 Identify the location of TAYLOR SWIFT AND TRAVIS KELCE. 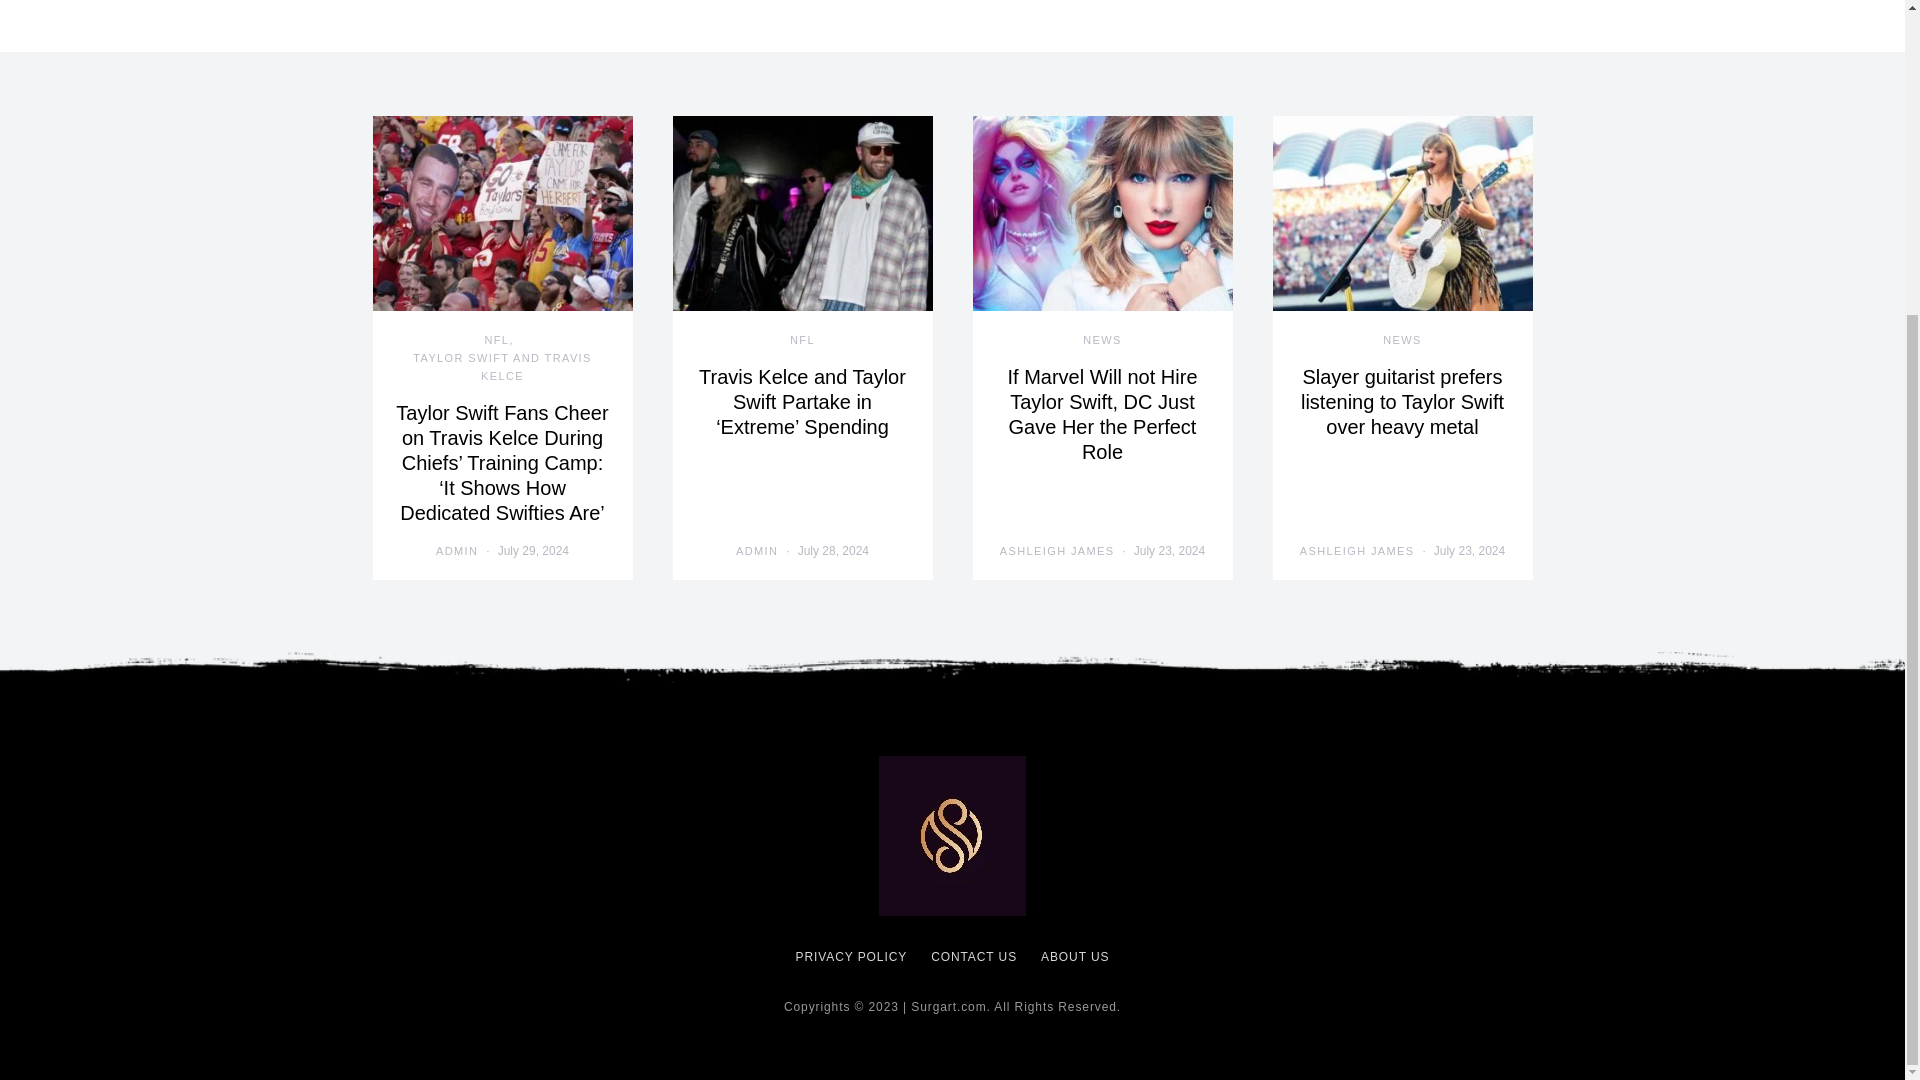
(502, 367).